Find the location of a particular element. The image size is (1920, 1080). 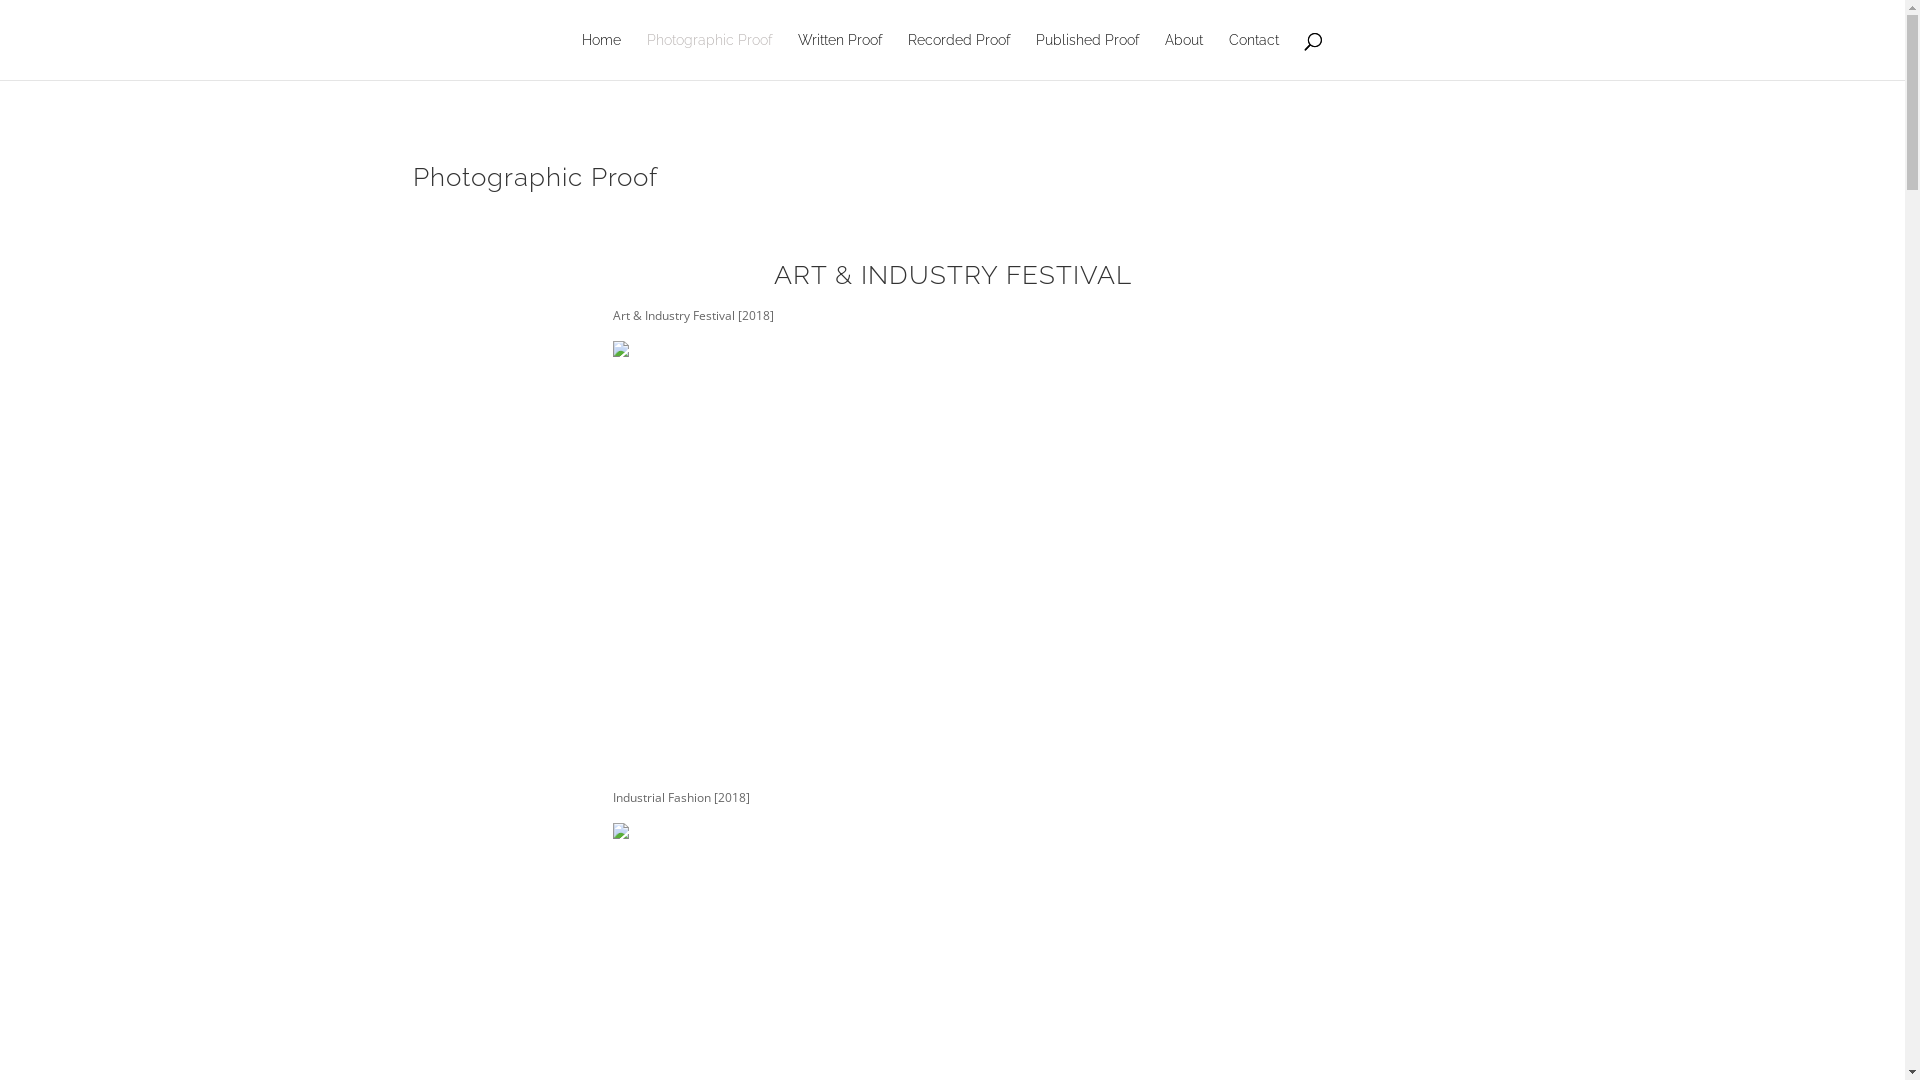

Recorded Proof is located at coordinates (958, 56).